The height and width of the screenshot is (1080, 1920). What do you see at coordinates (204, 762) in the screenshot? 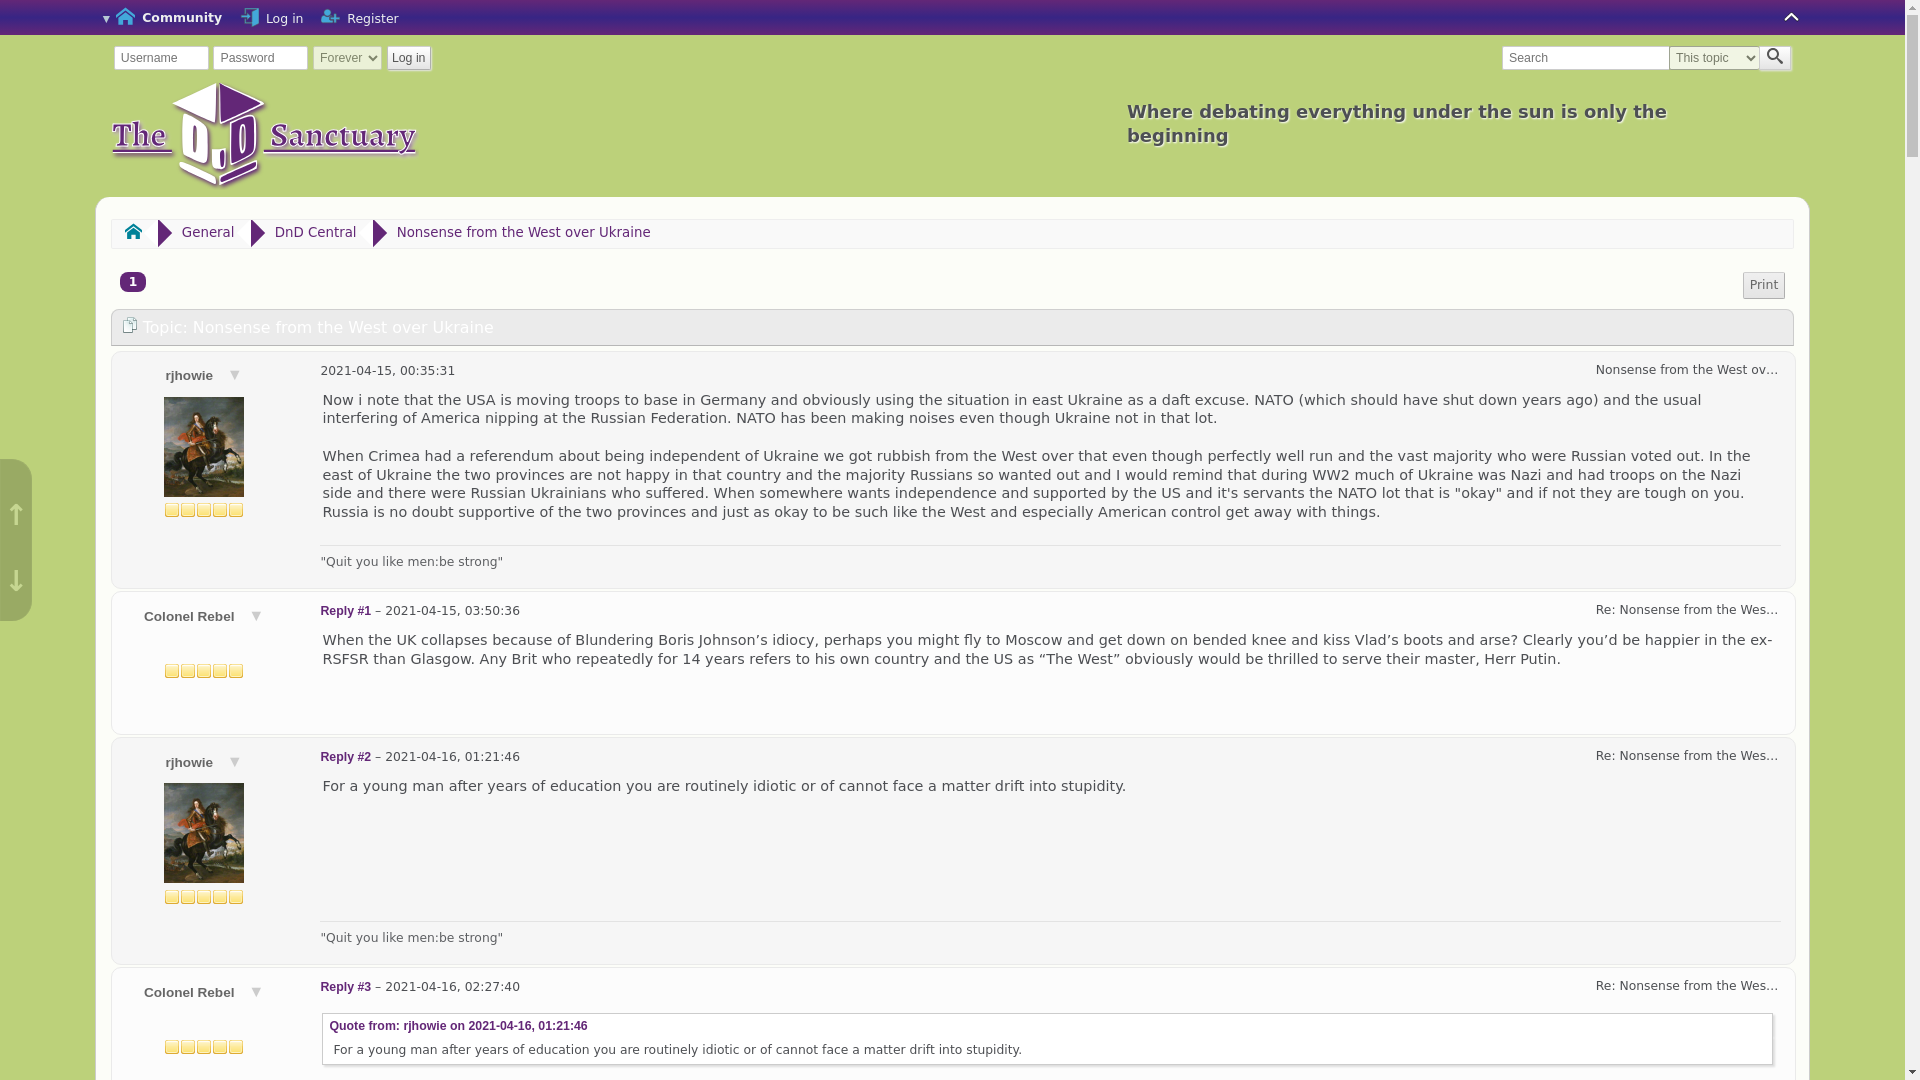
I see `rjhowie` at bounding box center [204, 762].